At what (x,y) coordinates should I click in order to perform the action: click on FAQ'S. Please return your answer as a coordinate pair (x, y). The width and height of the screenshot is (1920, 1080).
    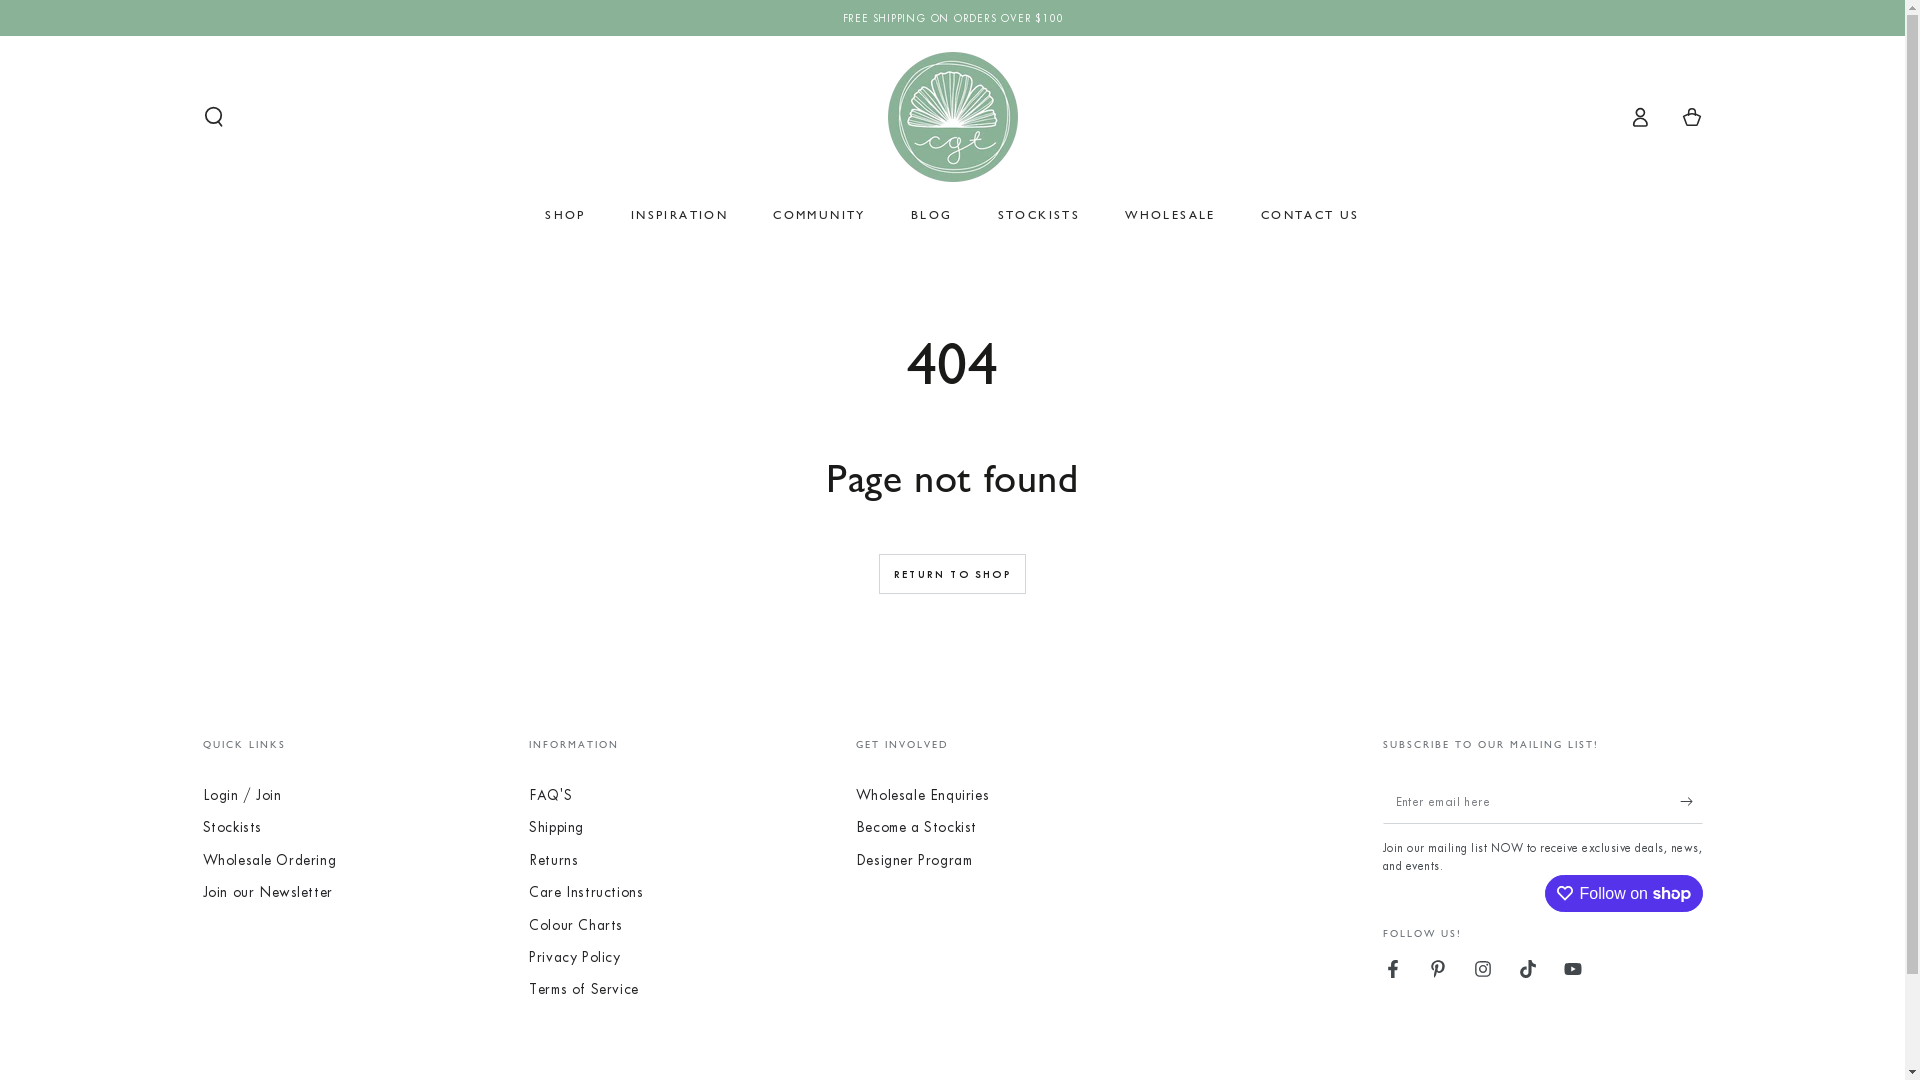
    Looking at the image, I should click on (550, 796).